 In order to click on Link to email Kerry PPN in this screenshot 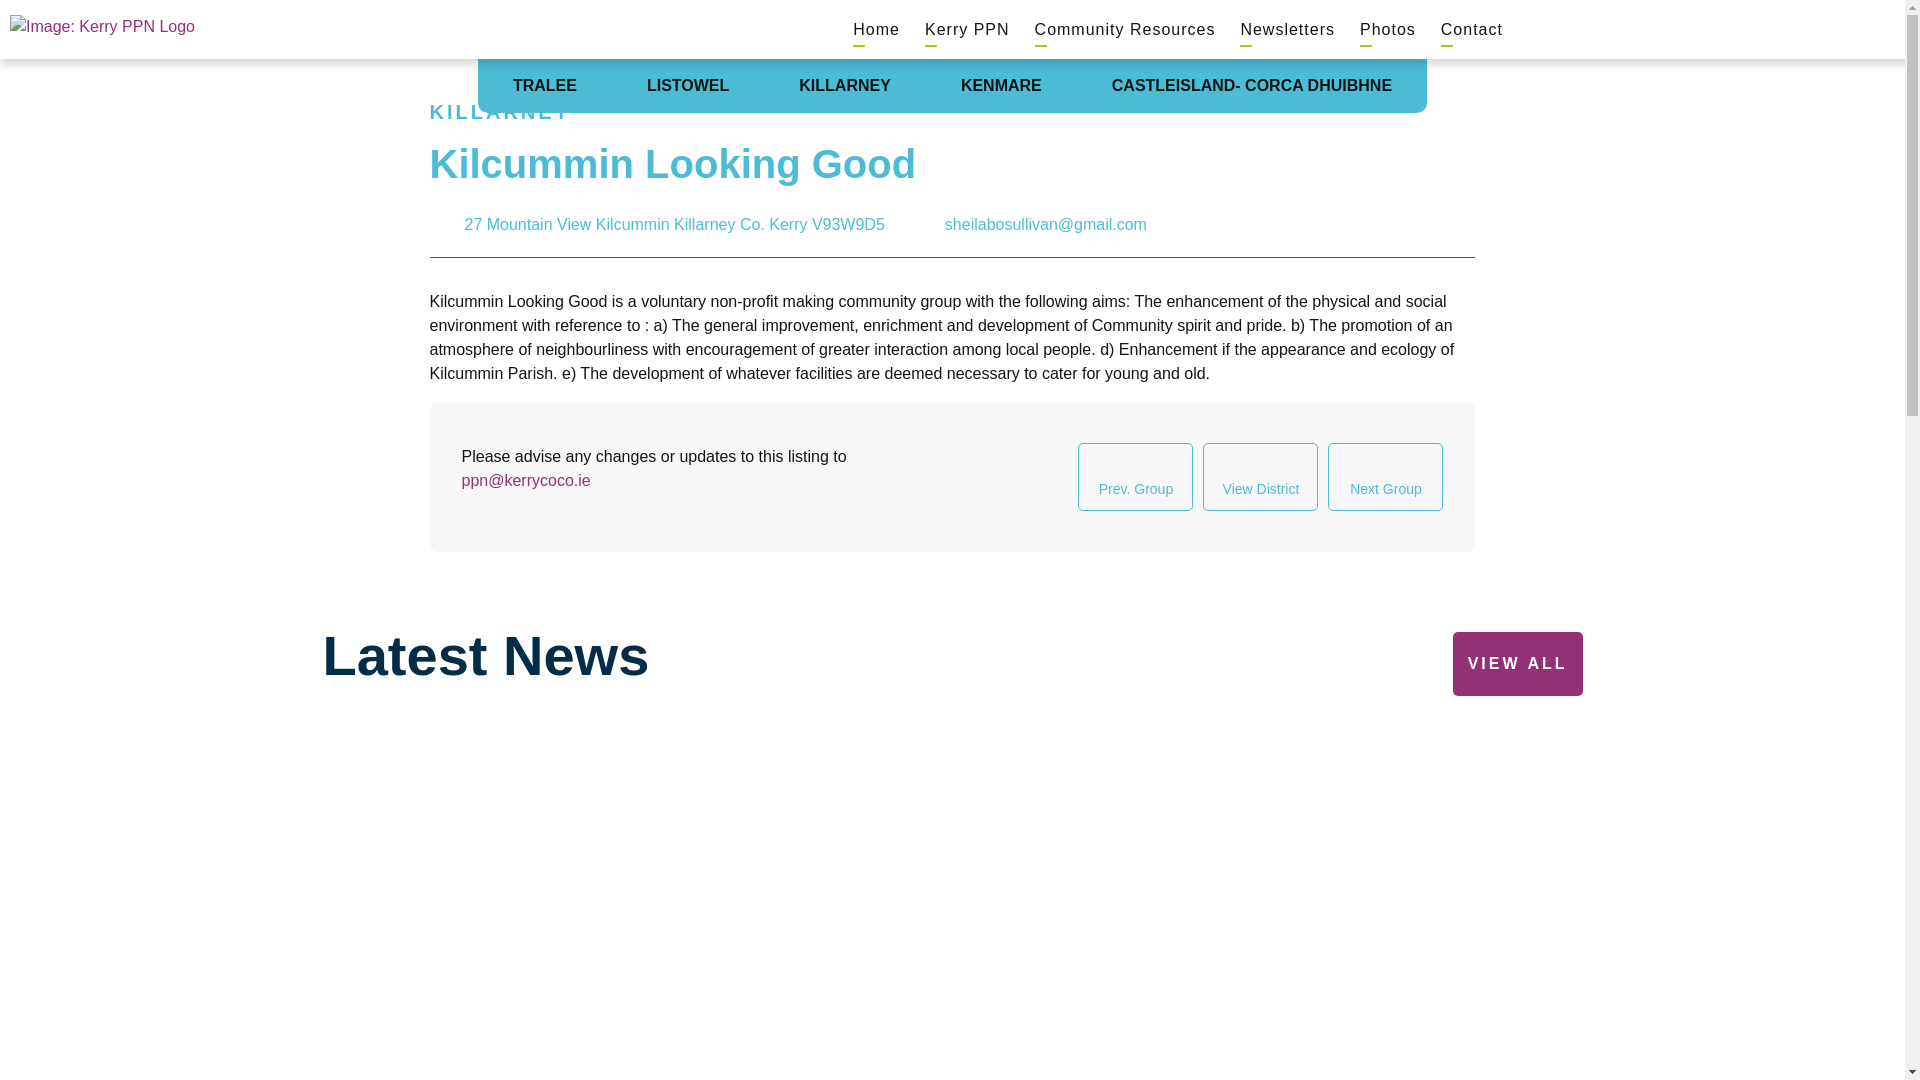, I will do `click(1045, 224)`.